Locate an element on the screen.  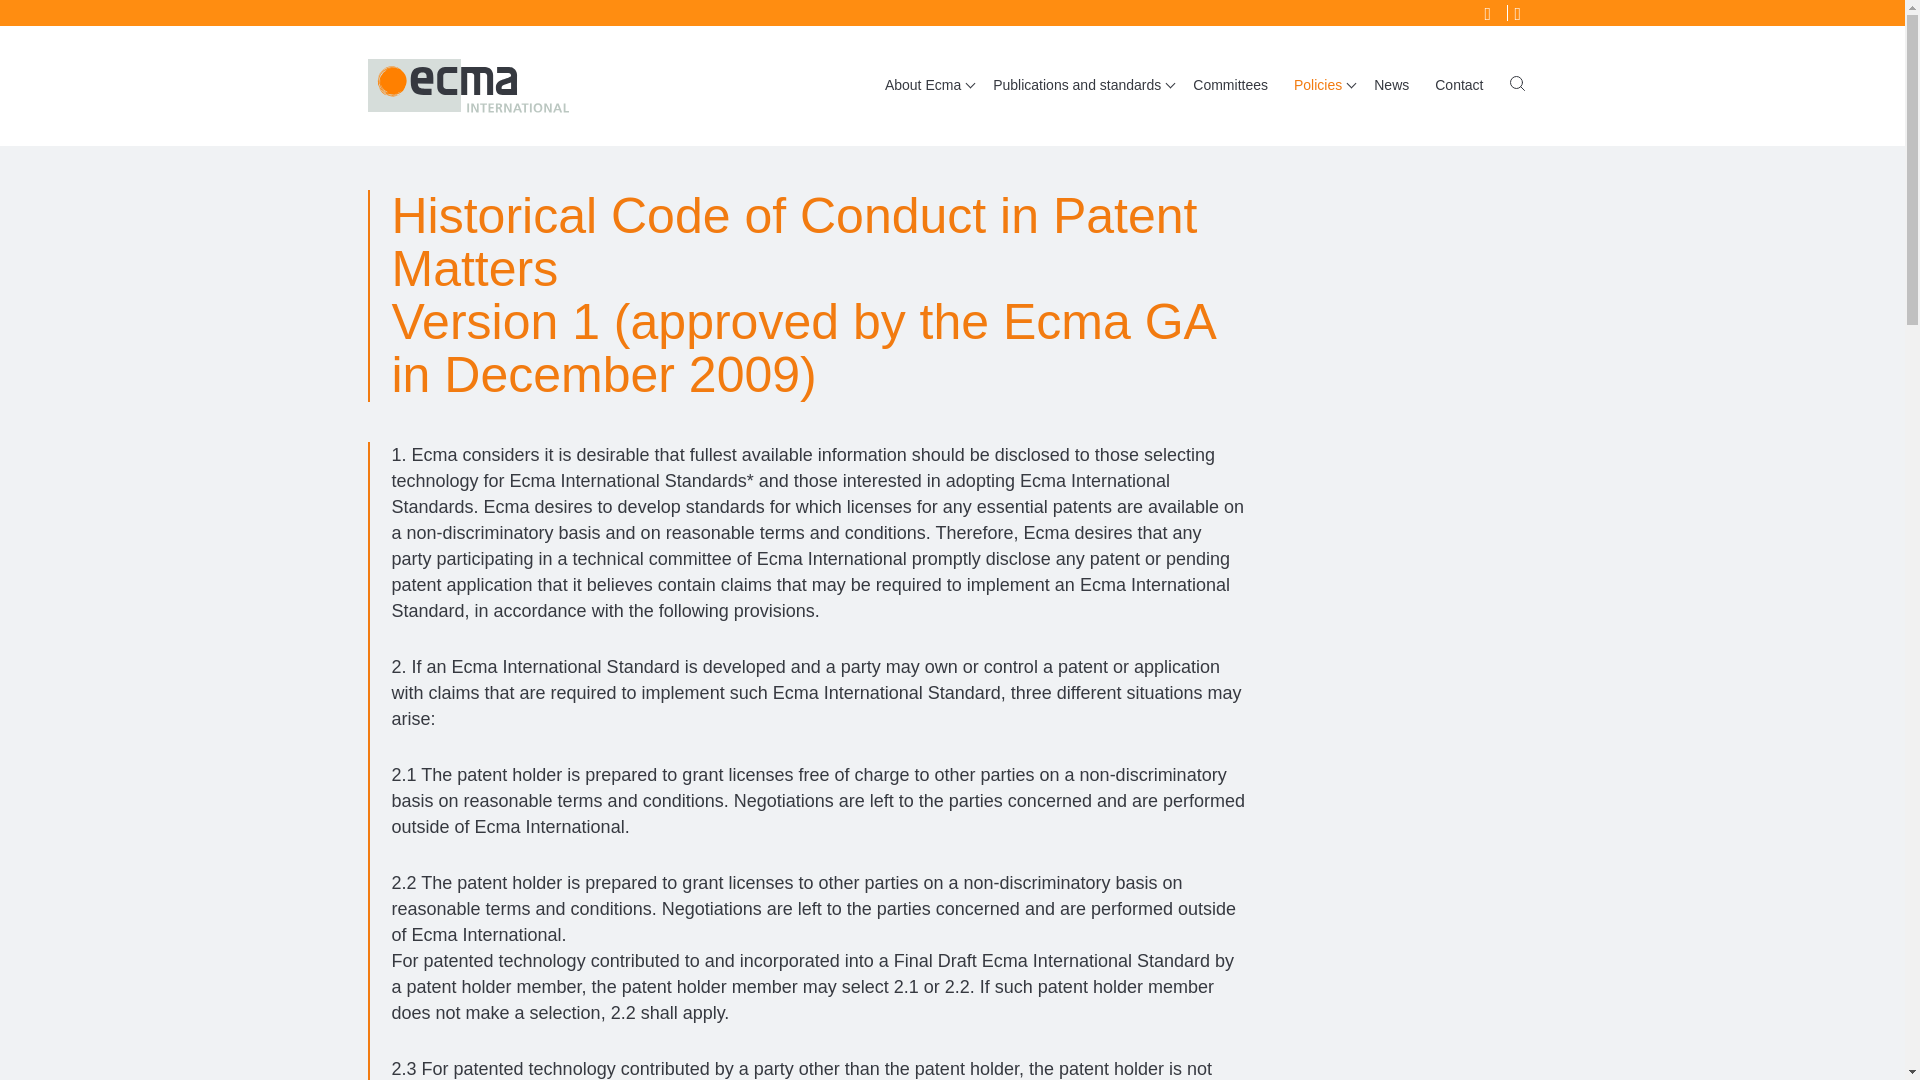
About Ecma is located at coordinates (925, 85).